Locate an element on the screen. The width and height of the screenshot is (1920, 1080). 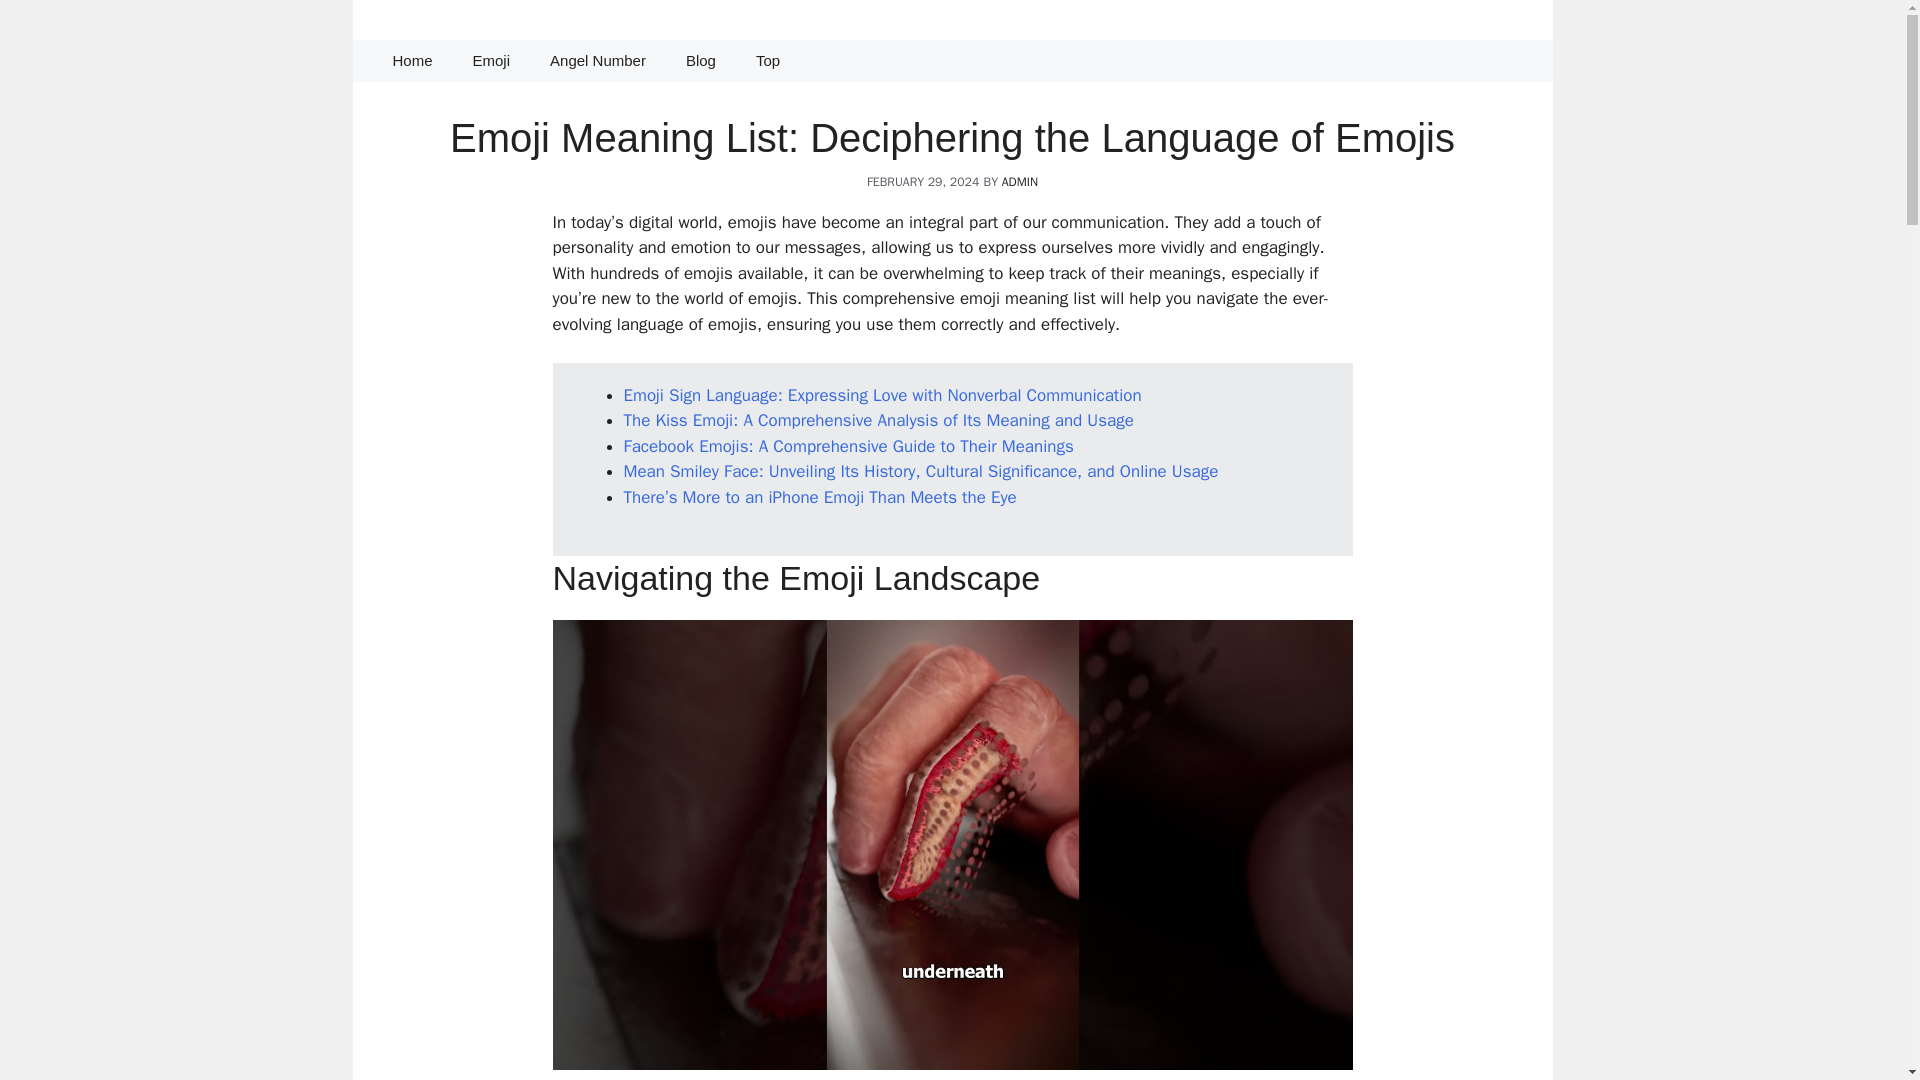
Facebook Emojis: A Comprehensive Guide to Their Meanings is located at coordinates (848, 446).